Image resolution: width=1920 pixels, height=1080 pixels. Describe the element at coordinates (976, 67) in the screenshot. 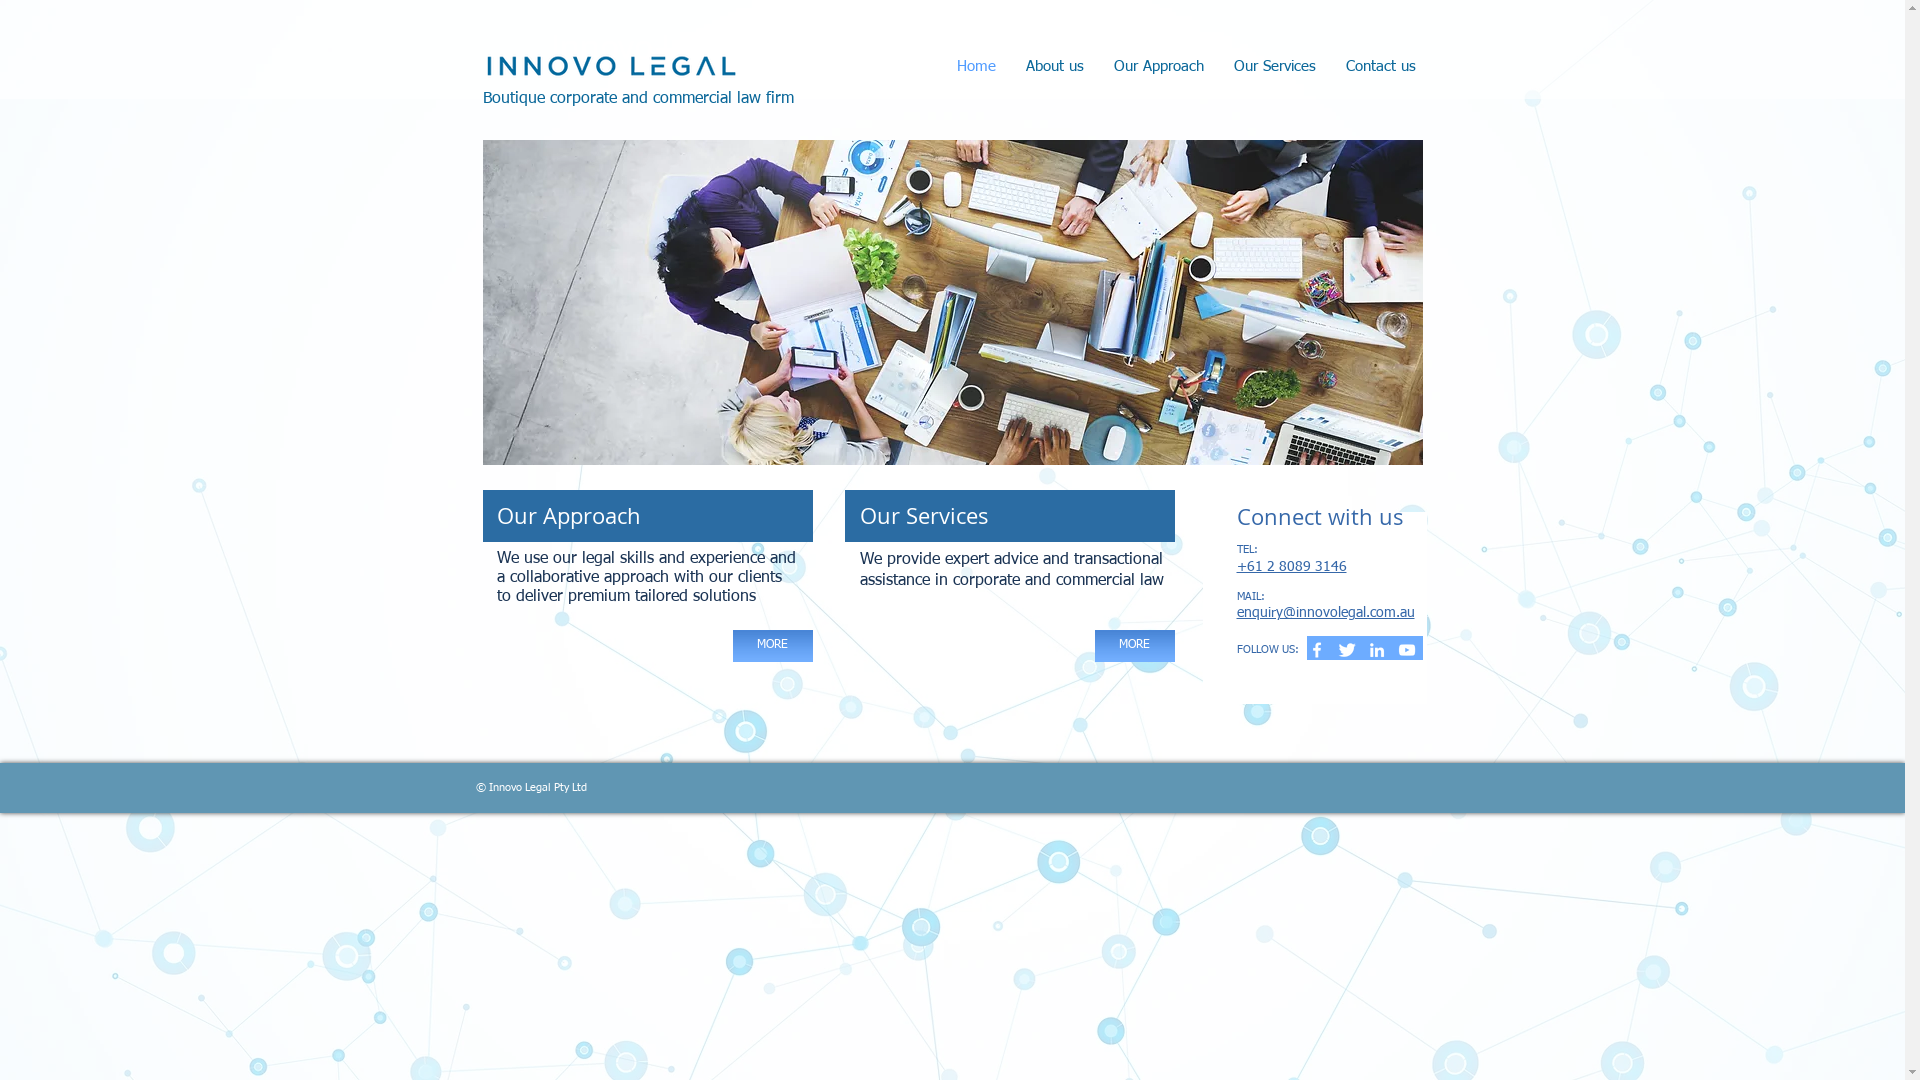

I see `Home` at that location.